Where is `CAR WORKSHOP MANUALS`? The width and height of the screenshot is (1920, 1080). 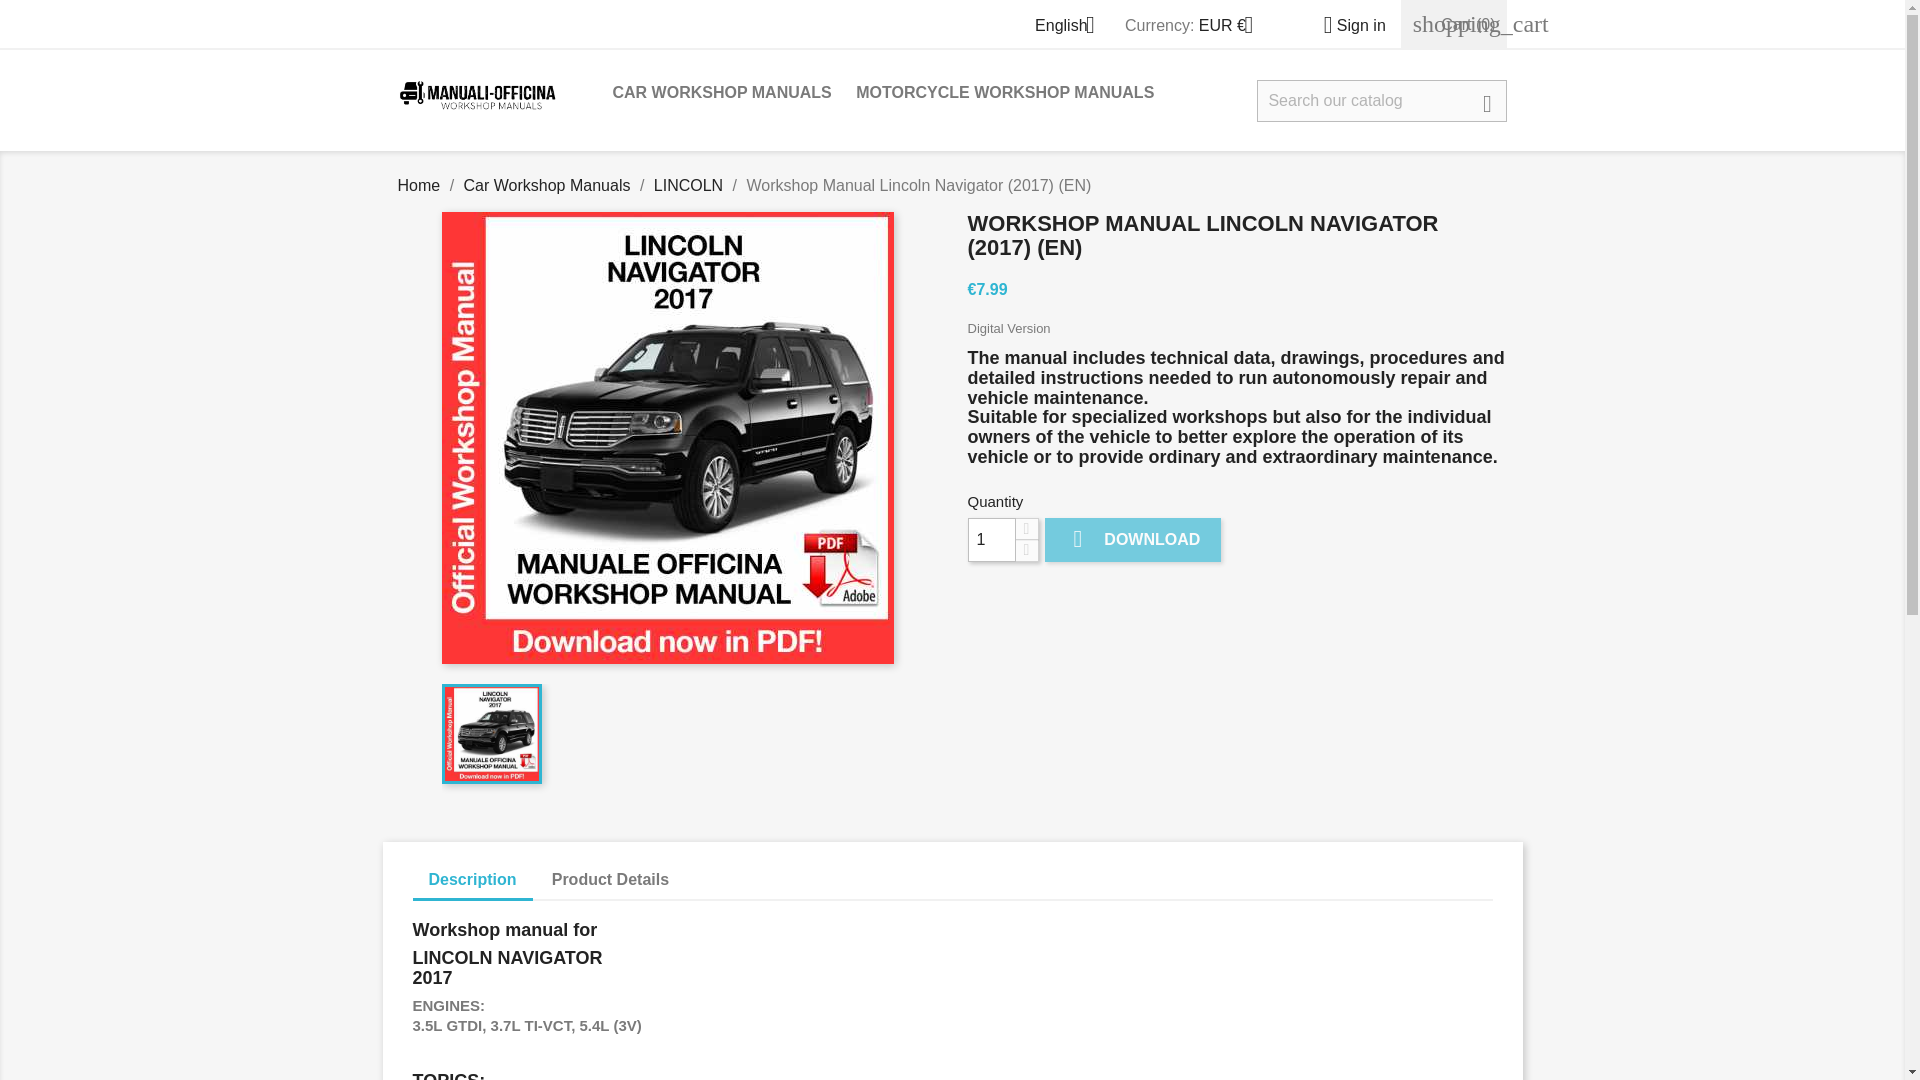 CAR WORKSHOP MANUALS is located at coordinates (721, 94).